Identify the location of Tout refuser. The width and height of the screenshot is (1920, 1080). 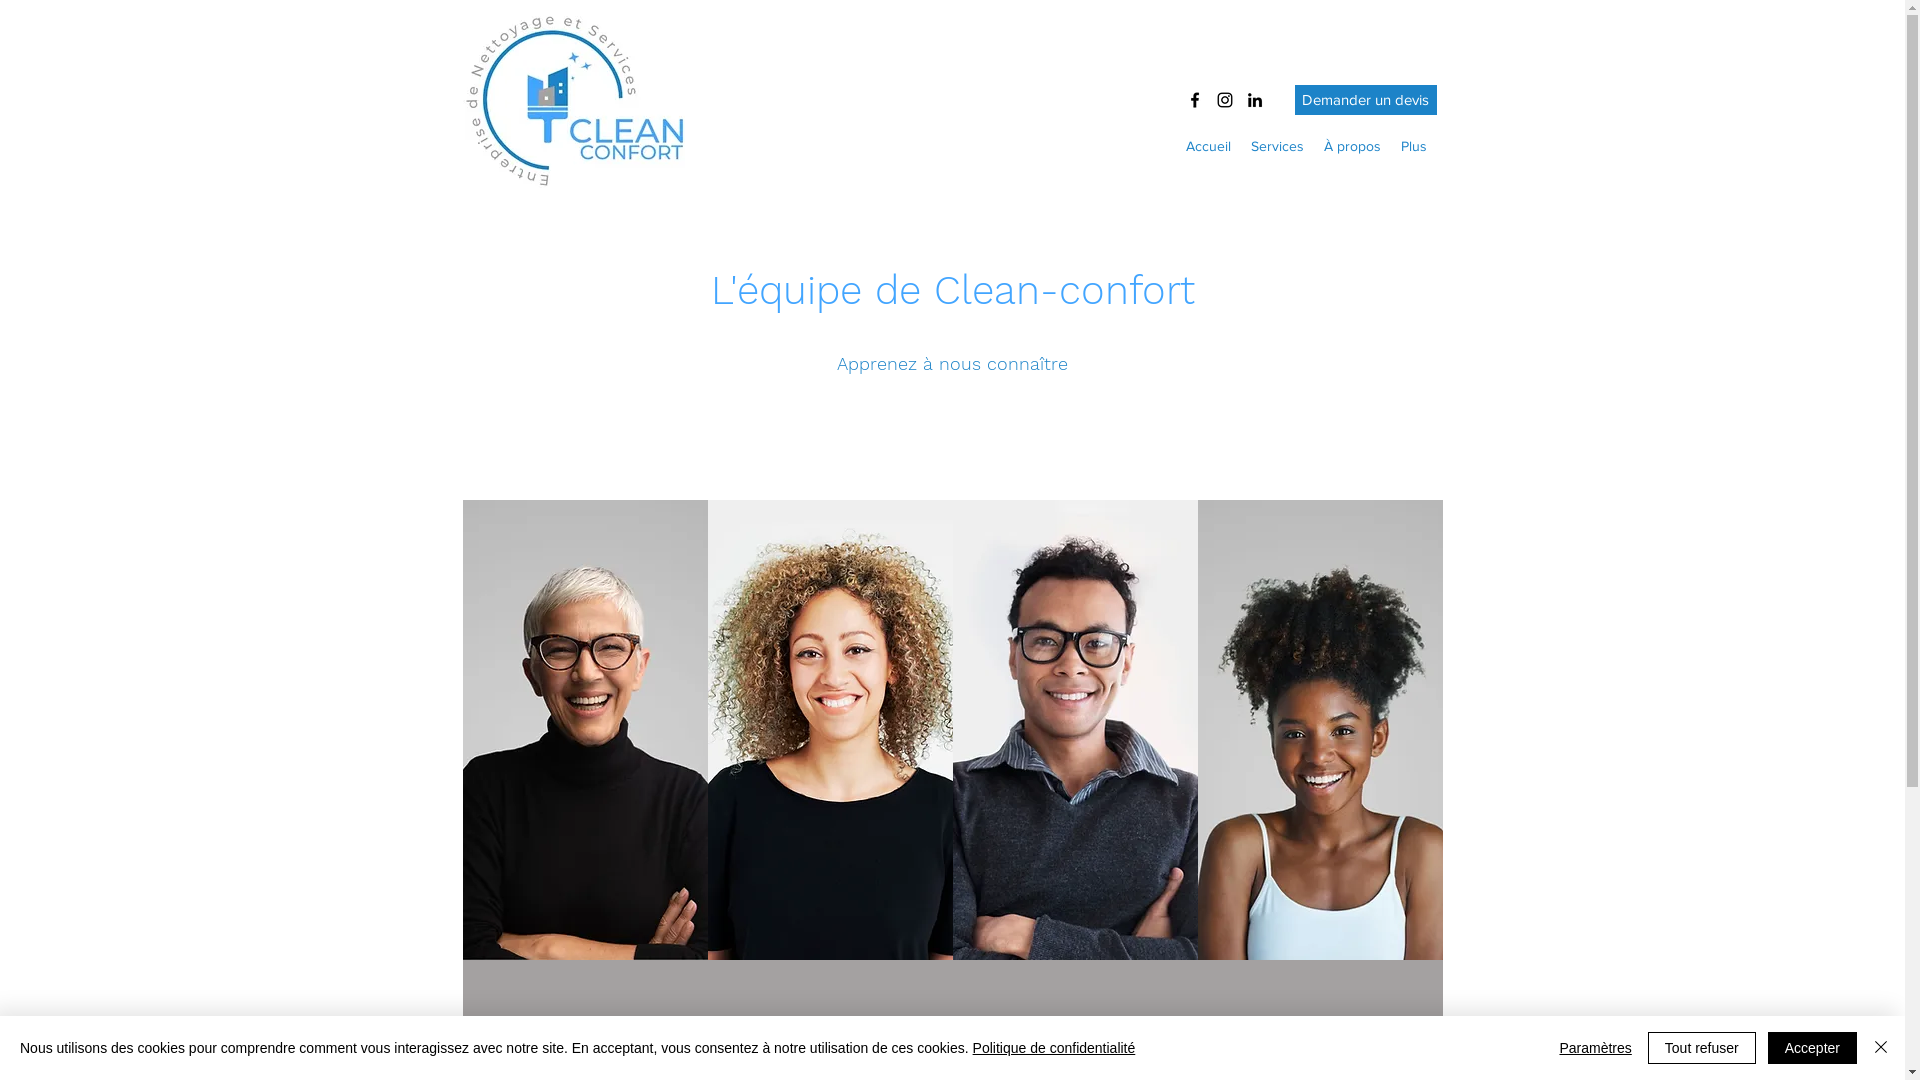
(1702, 1048).